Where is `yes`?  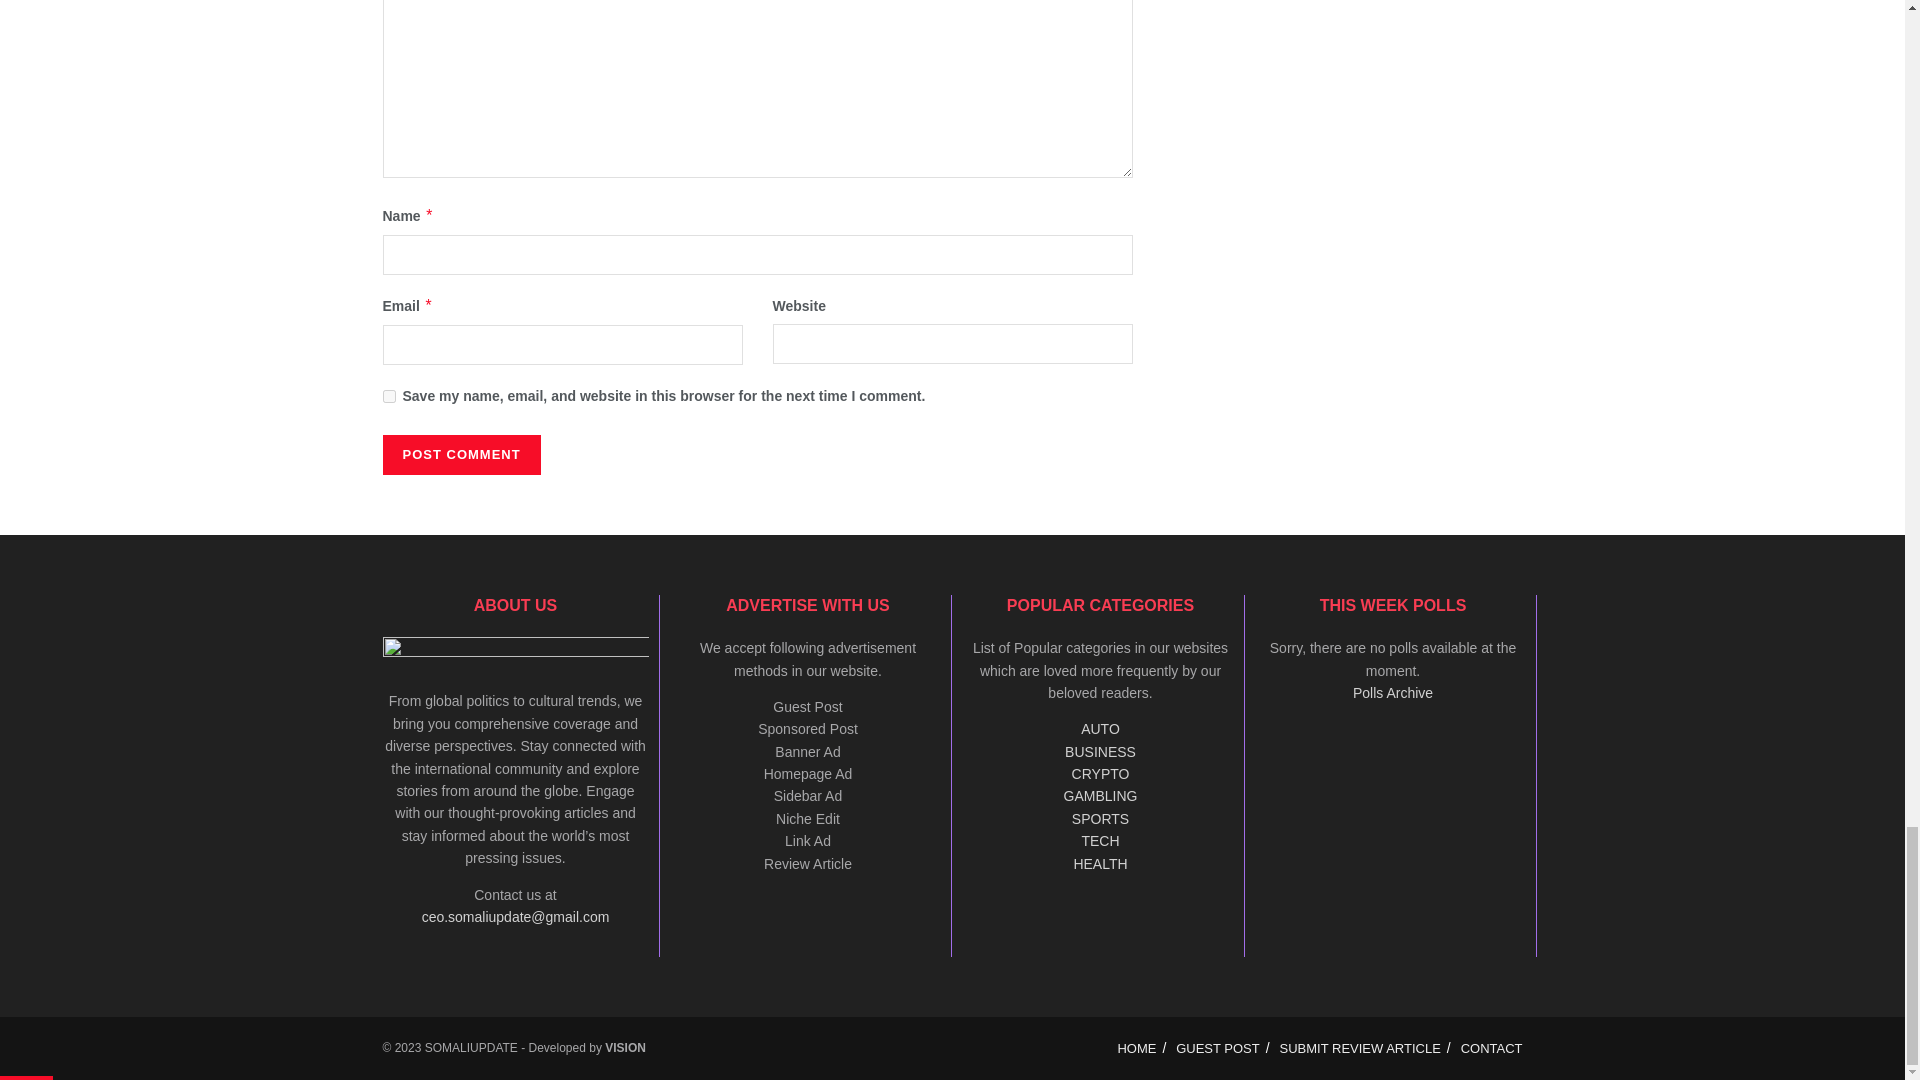 yes is located at coordinates (388, 396).